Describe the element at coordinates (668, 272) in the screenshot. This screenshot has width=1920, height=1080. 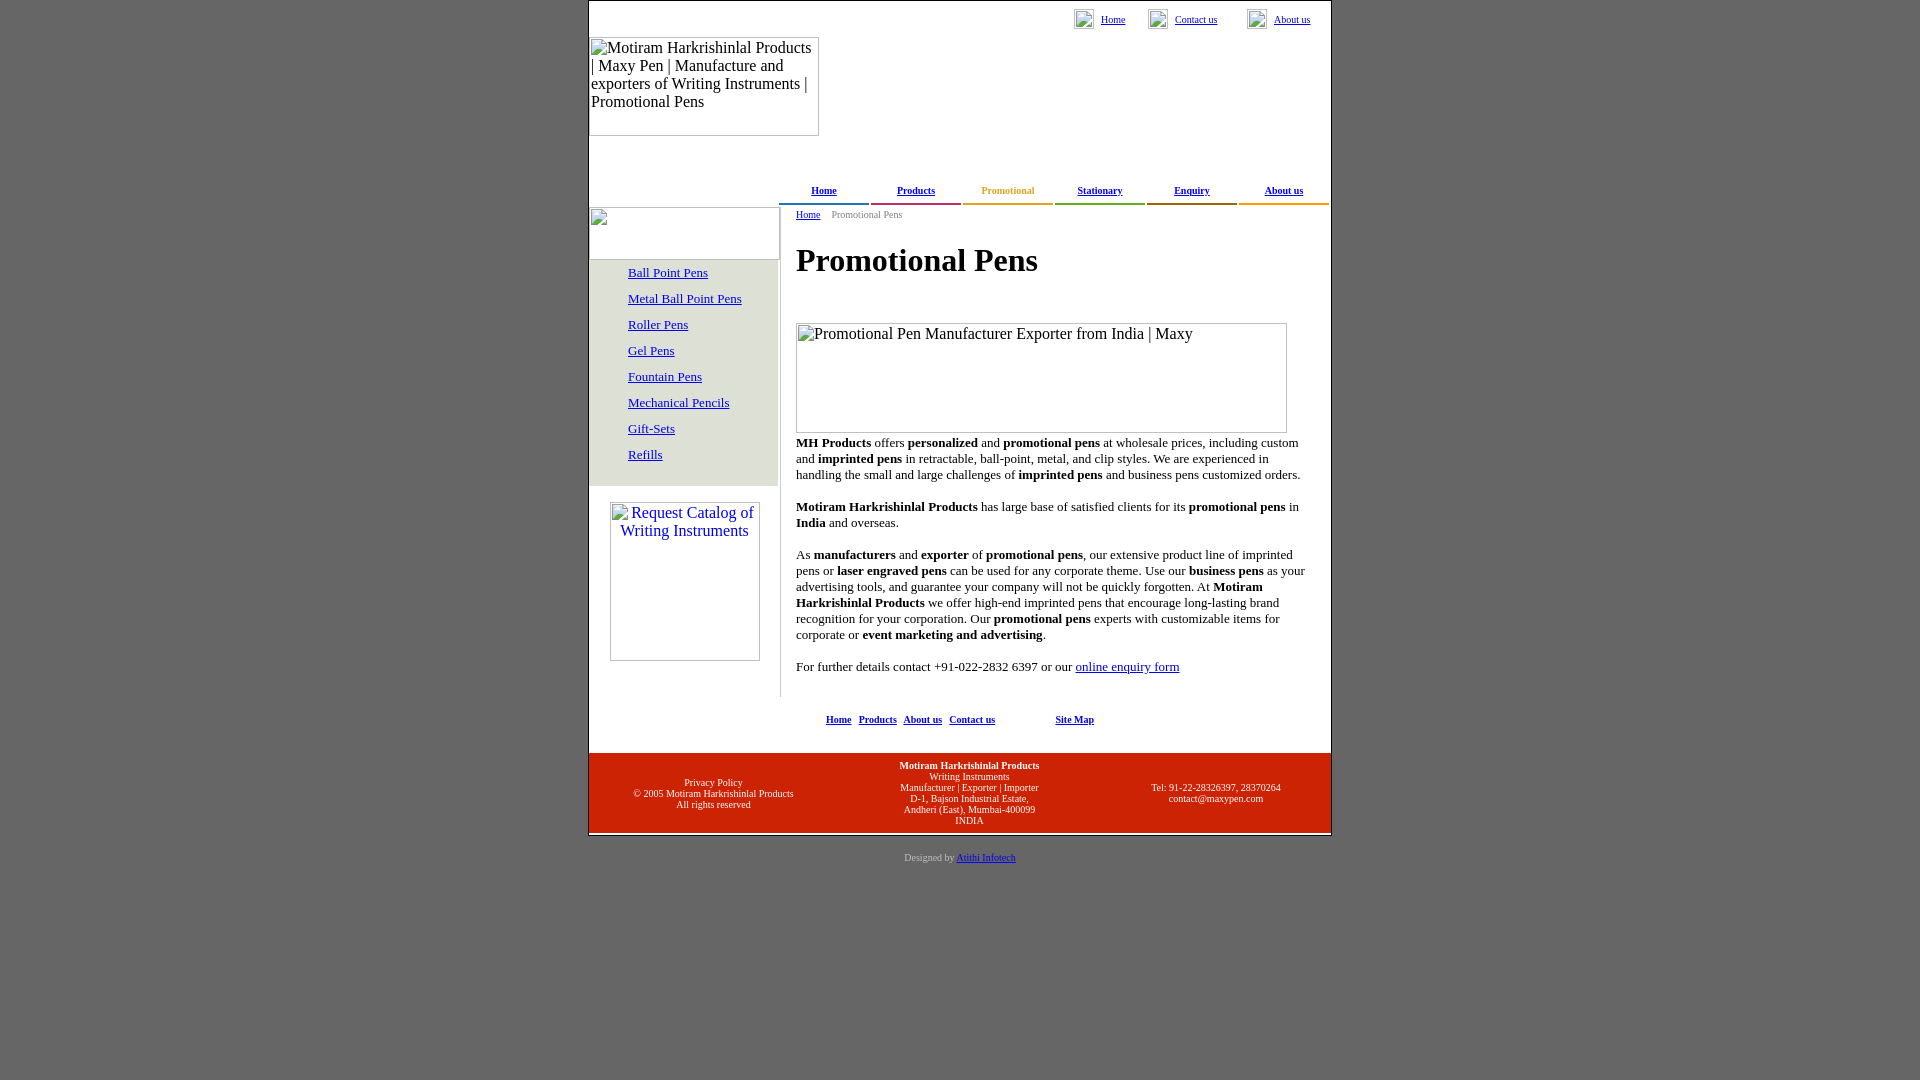
I see `Ball Point Pens` at that location.